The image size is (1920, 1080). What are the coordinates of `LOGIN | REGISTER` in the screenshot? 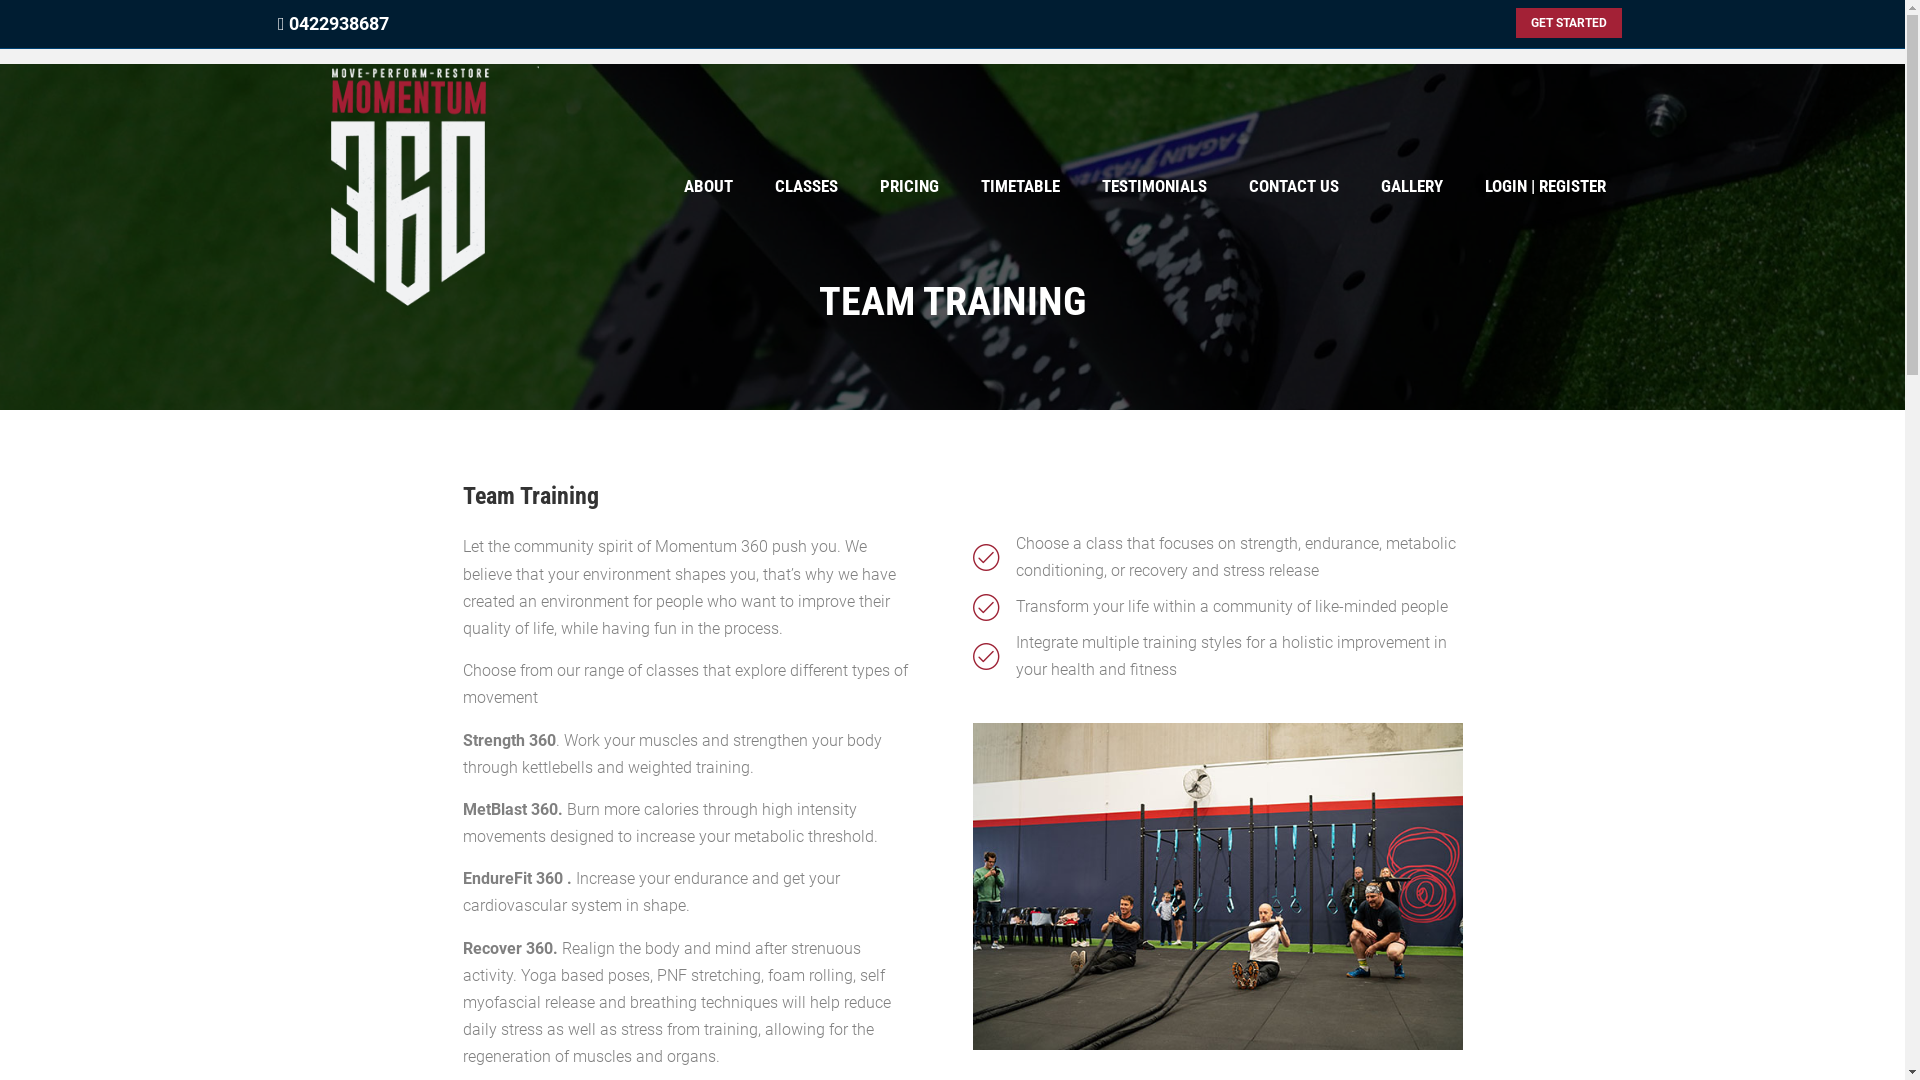 It's located at (1546, 187).